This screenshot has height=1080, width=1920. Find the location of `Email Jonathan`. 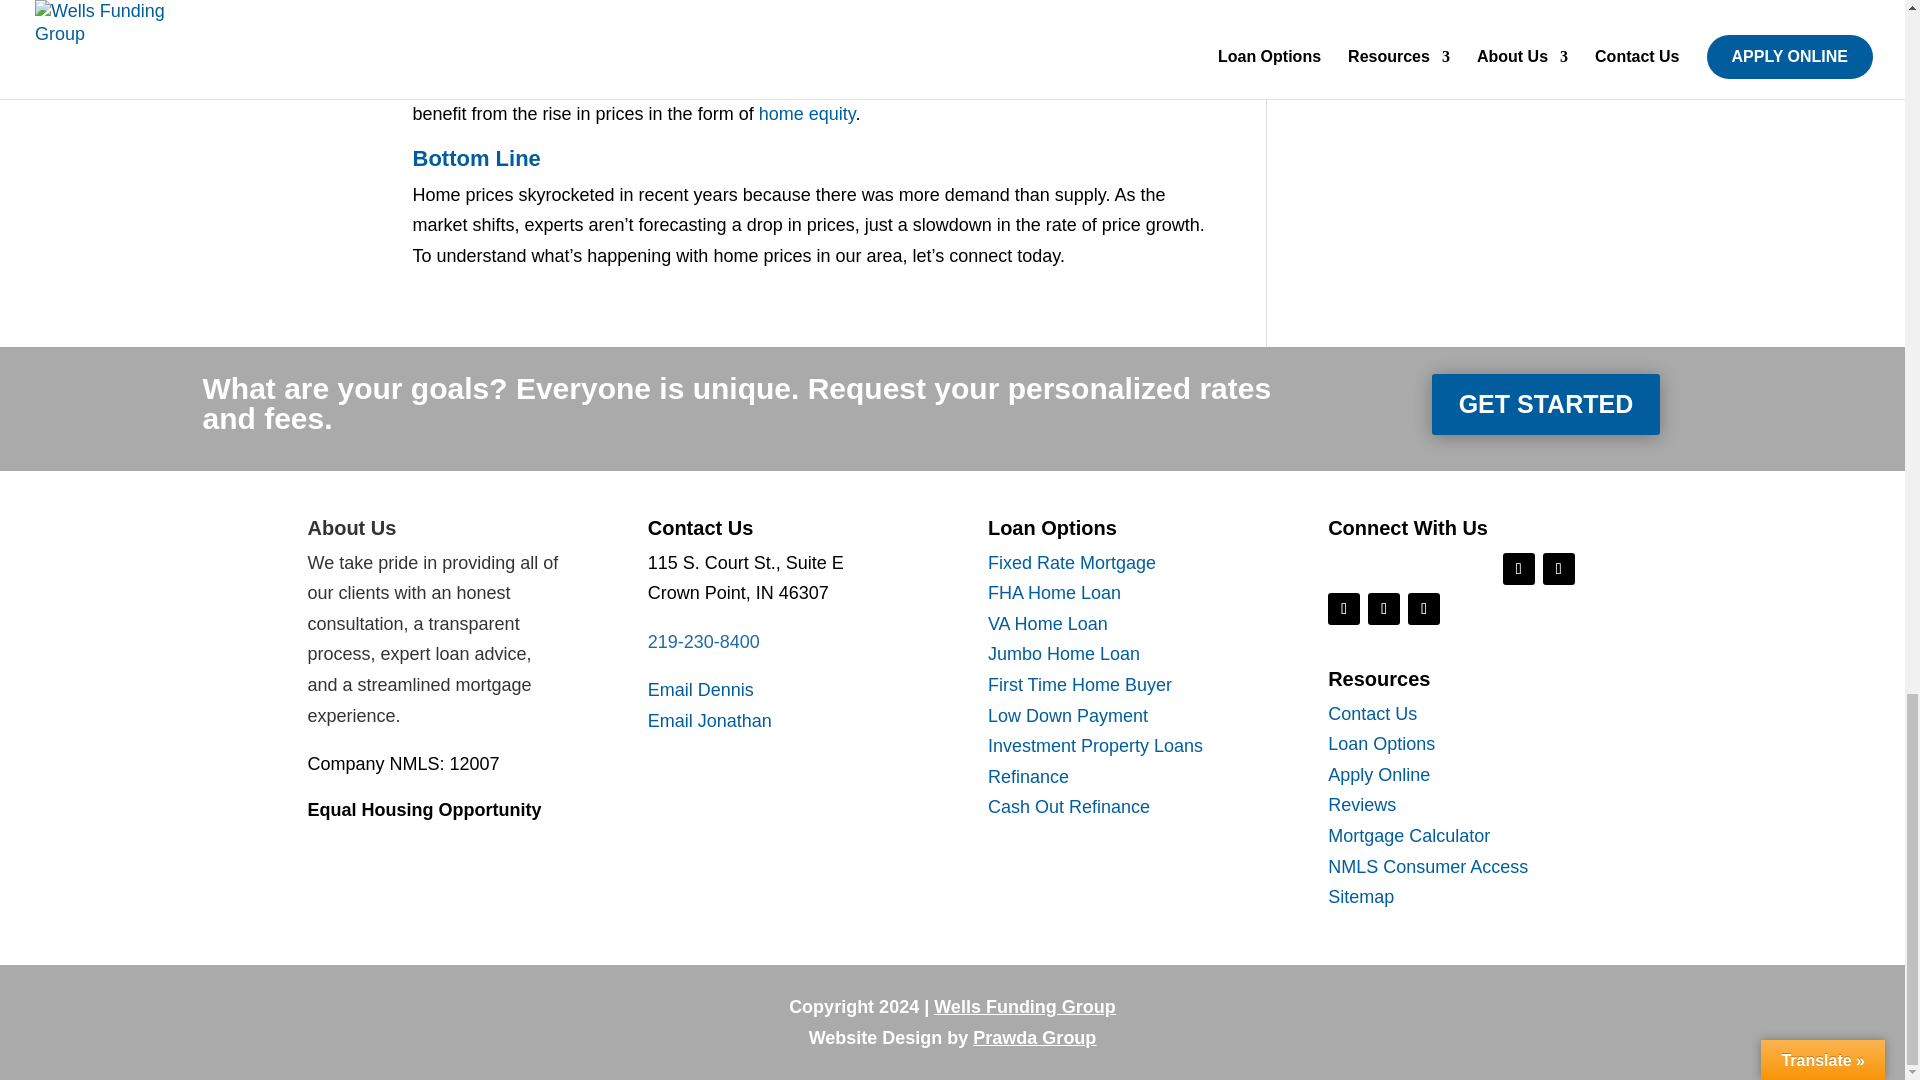

Email Jonathan is located at coordinates (710, 720).